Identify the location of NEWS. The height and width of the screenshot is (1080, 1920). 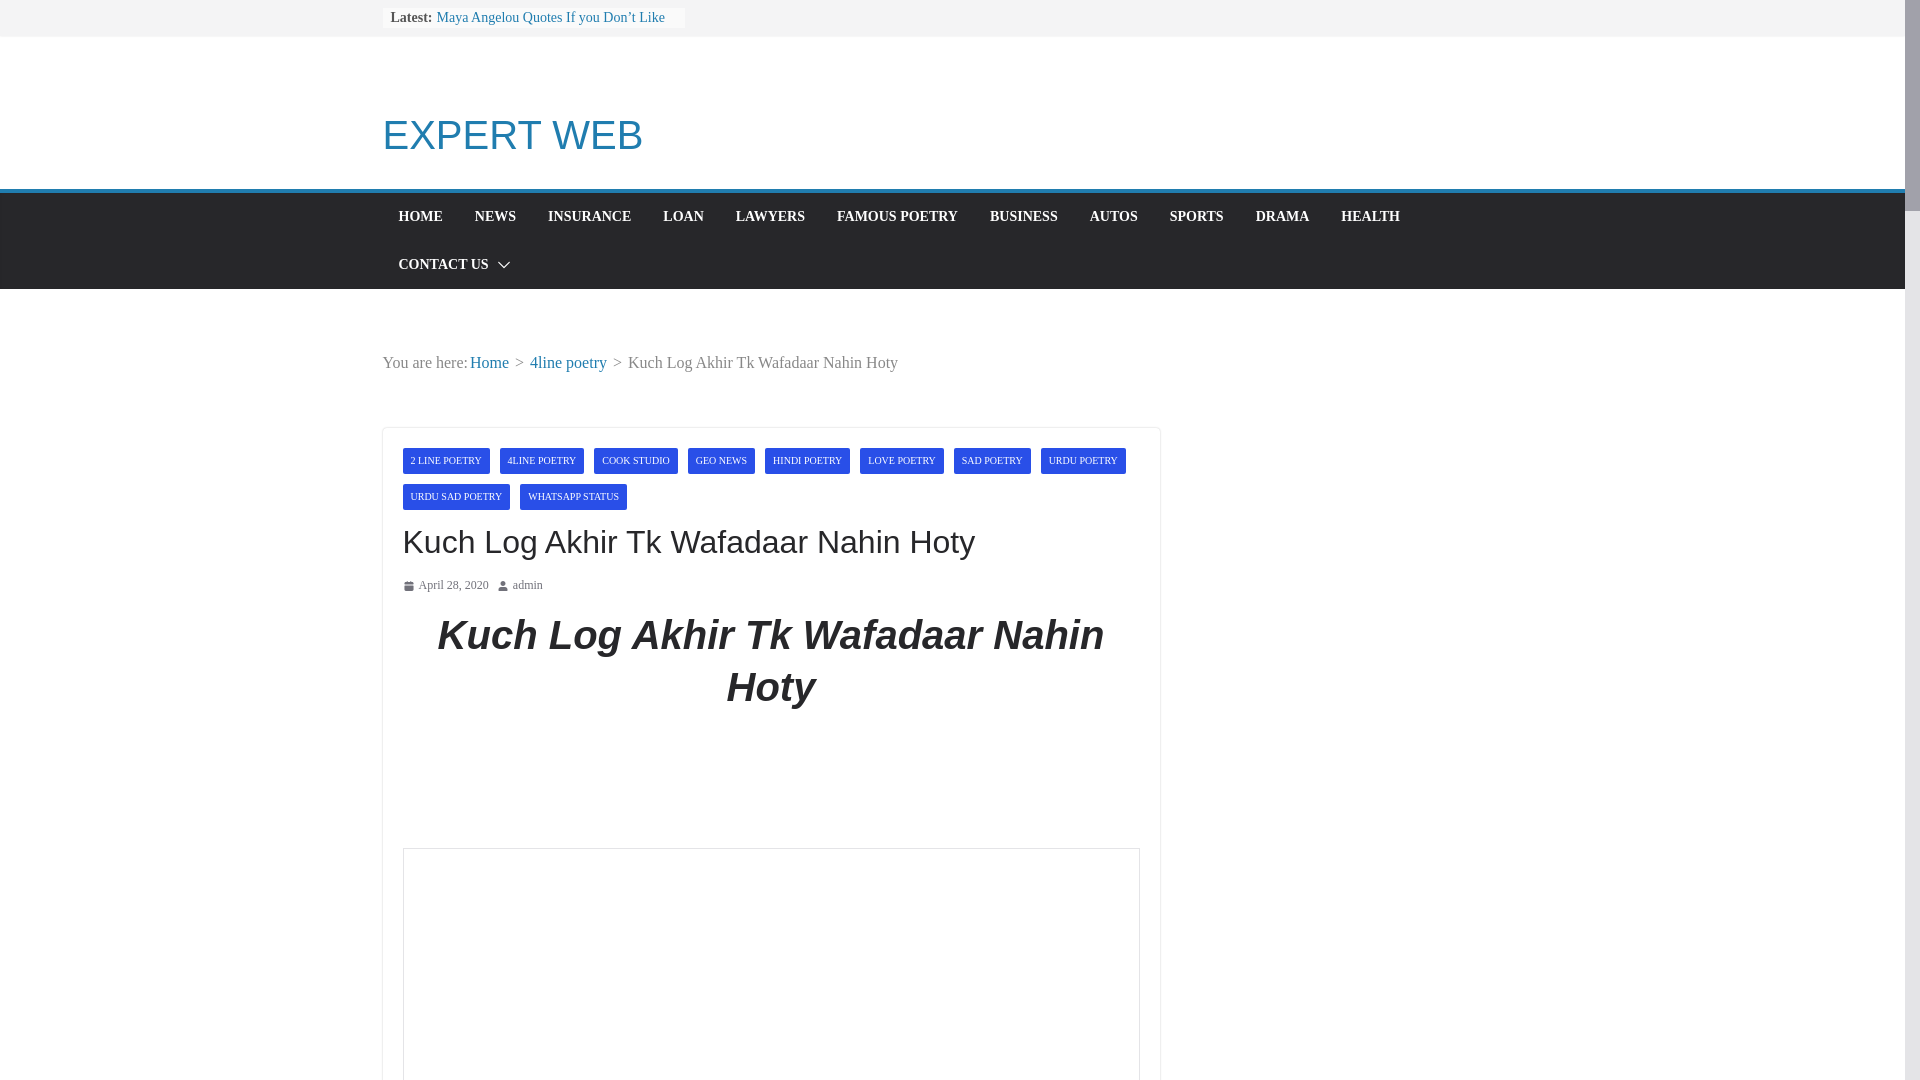
(495, 217).